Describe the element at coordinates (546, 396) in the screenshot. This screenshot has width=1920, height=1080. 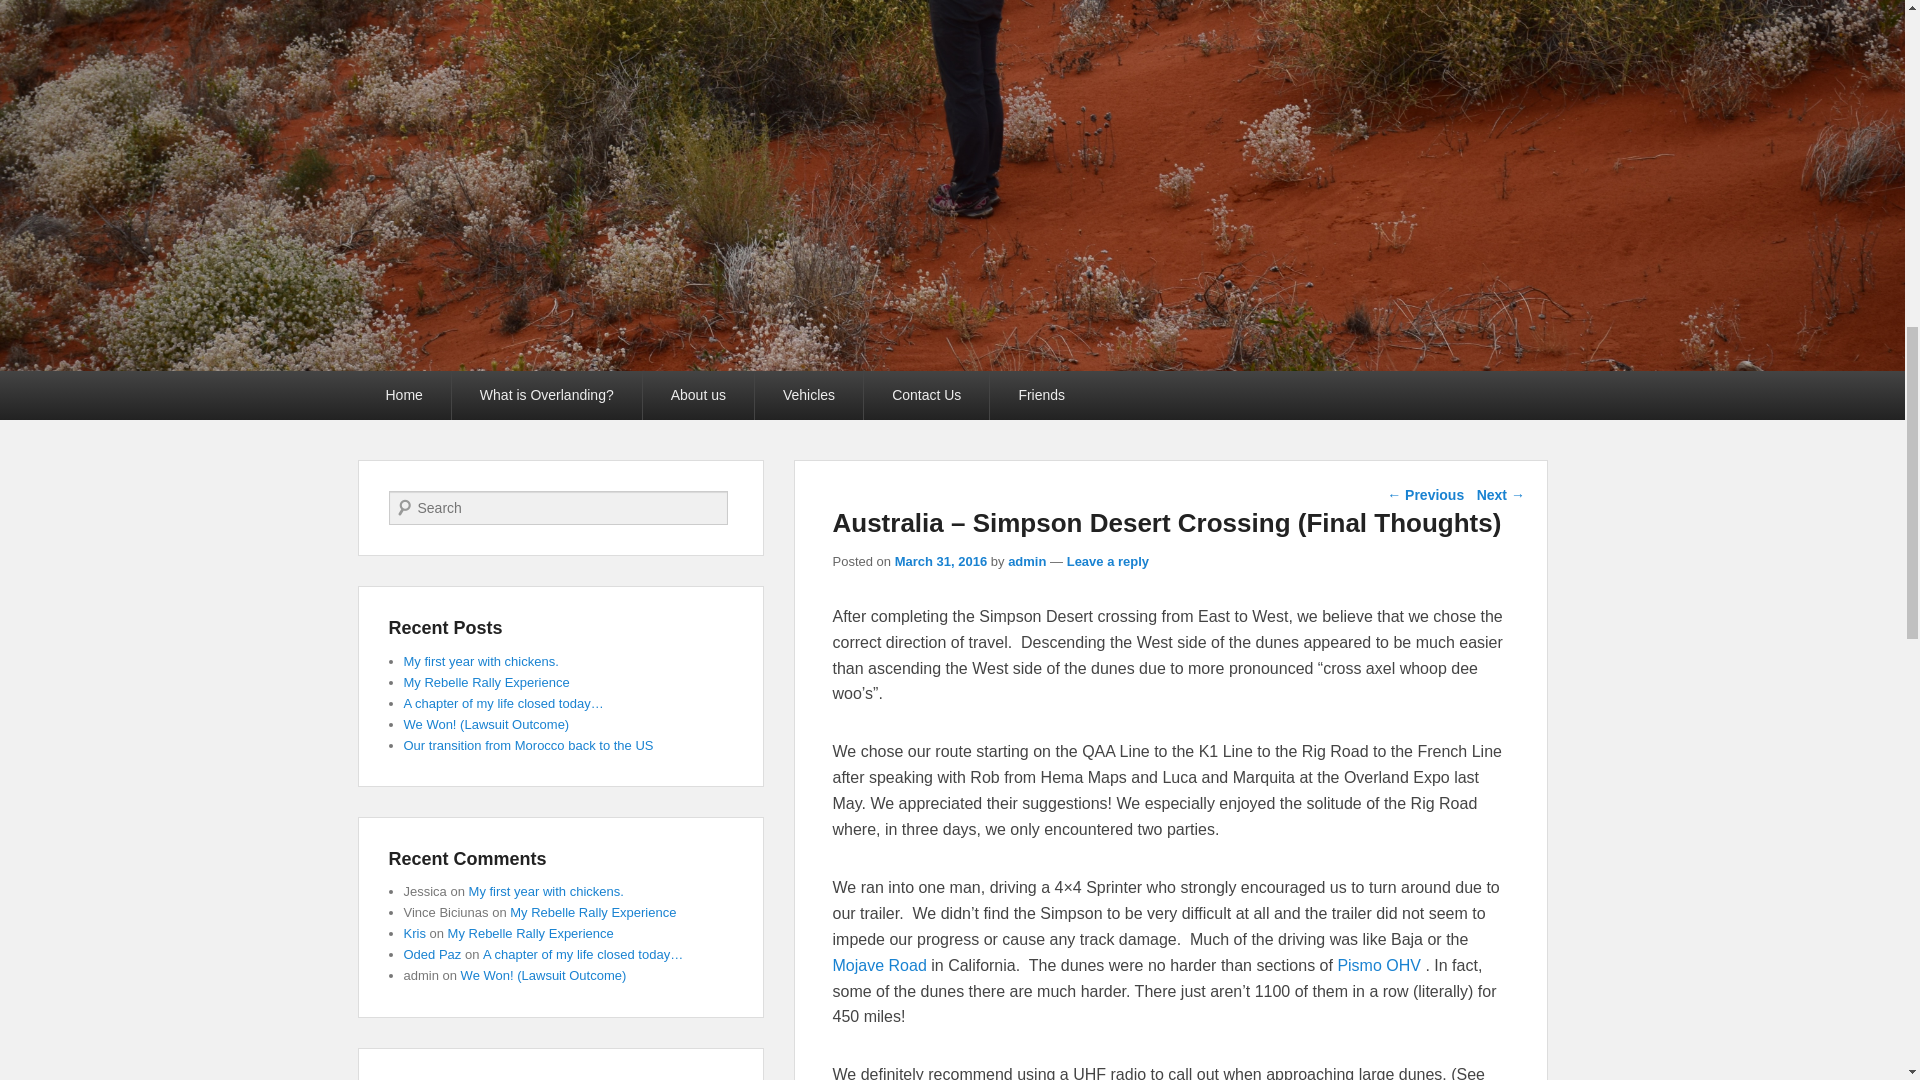
I see `What is Overlanding?` at that location.